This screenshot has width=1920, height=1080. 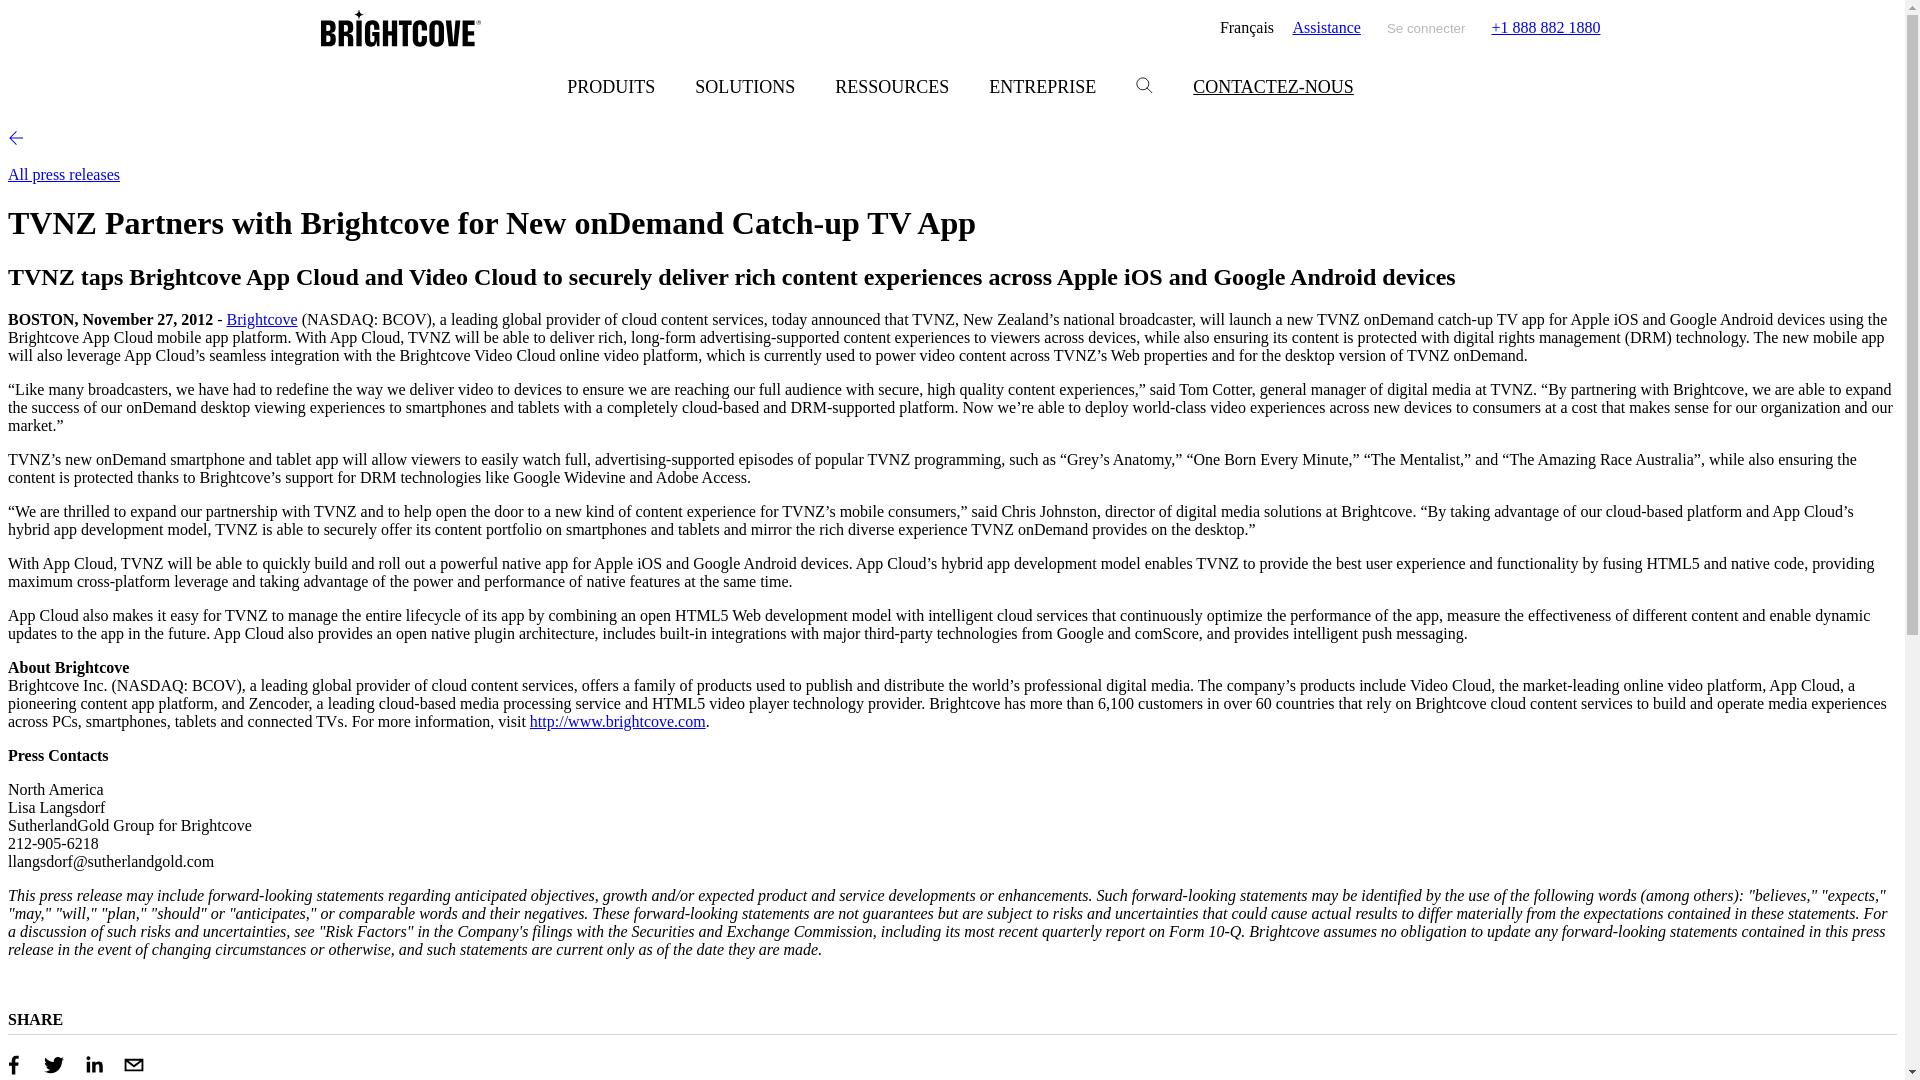 I want to click on CONTACTEZ-NOUS, so click(x=1274, y=87).